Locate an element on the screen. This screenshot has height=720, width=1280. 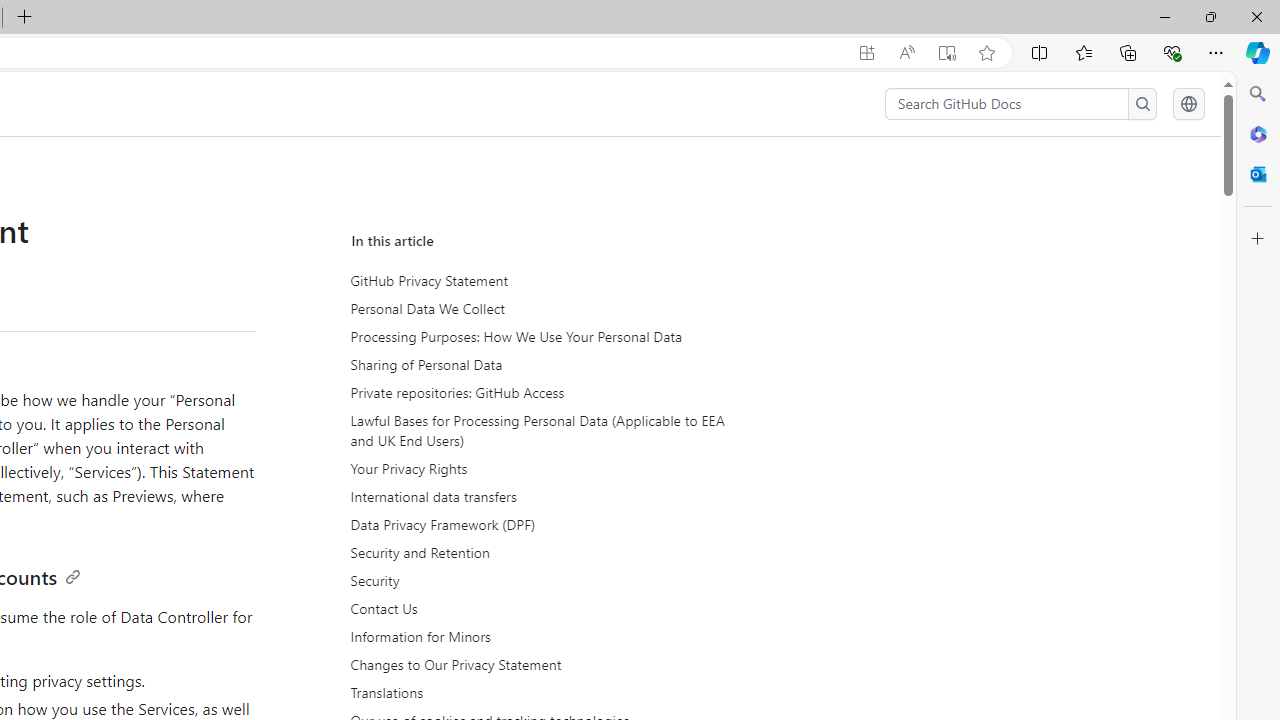
Security and Retention is located at coordinates (538, 553).